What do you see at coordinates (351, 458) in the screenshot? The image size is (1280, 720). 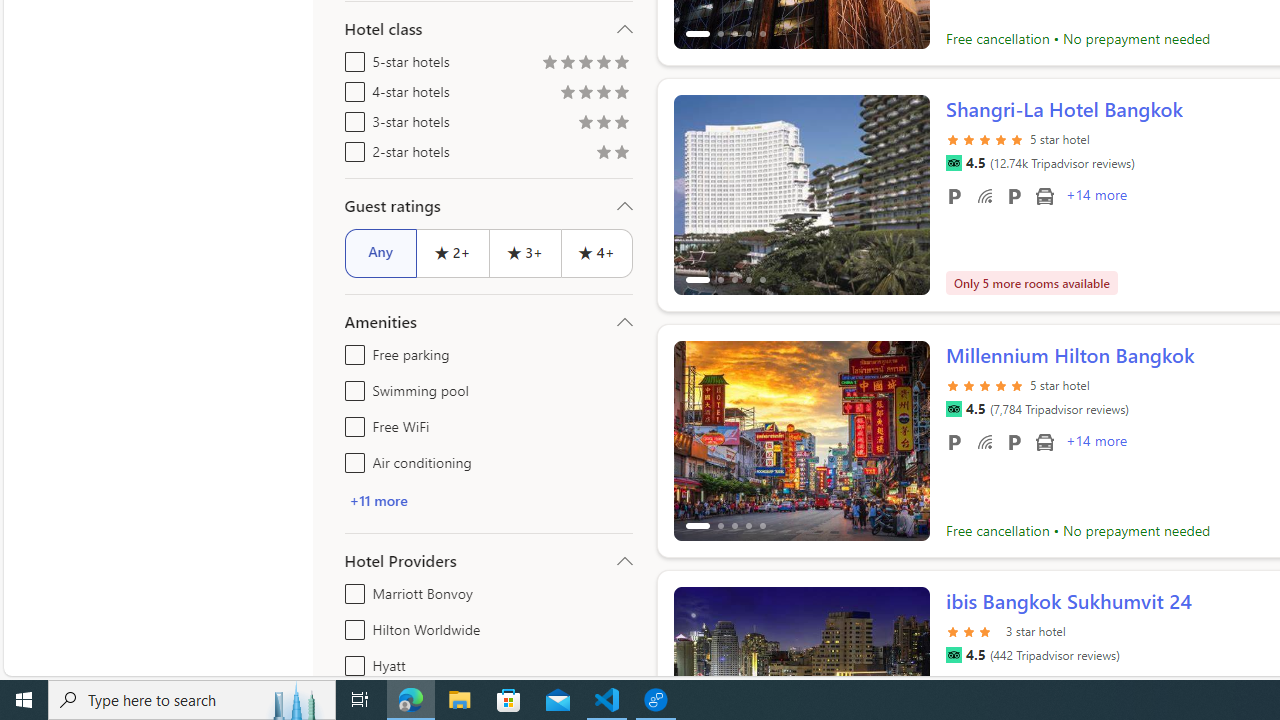 I see `Air conditioning` at bounding box center [351, 458].